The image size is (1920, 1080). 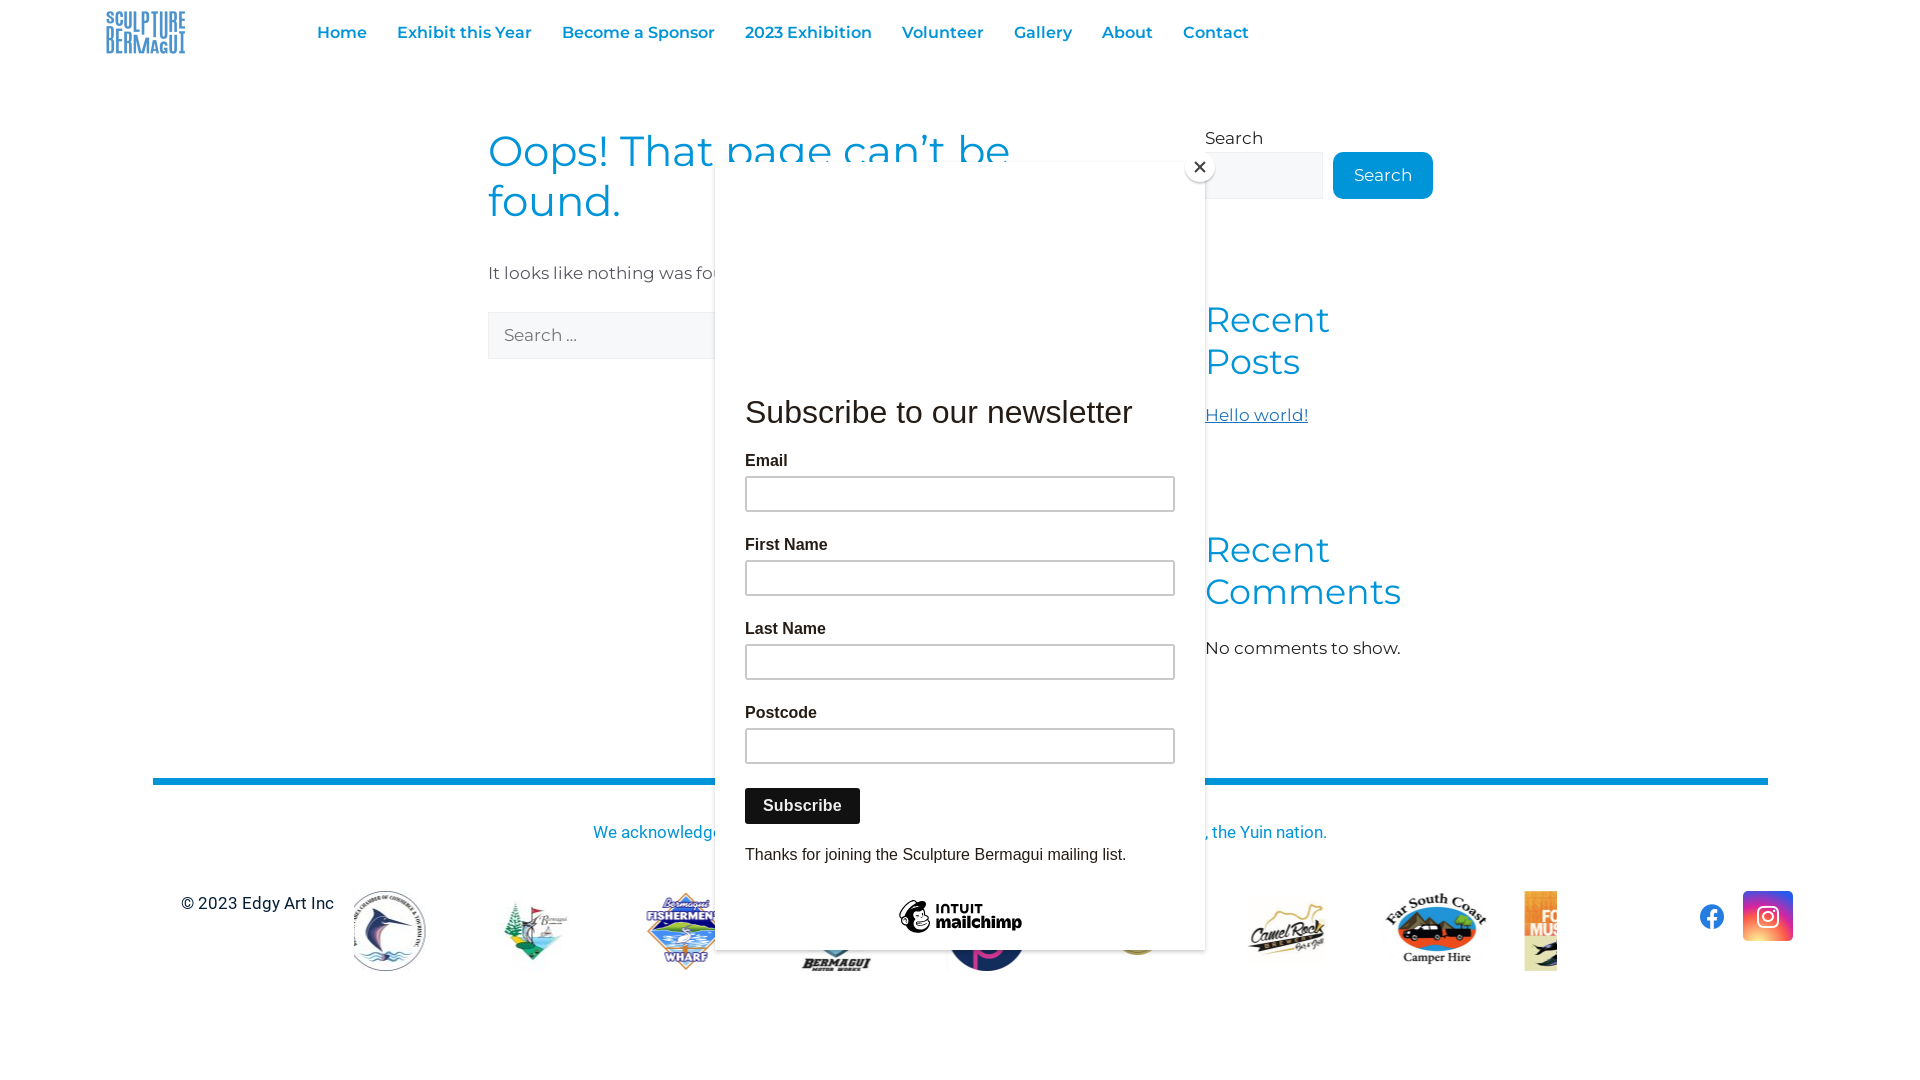 What do you see at coordinates (1256, 415) in the screenshot?
I see `Hello world!` at bounding box center [1256, 415].